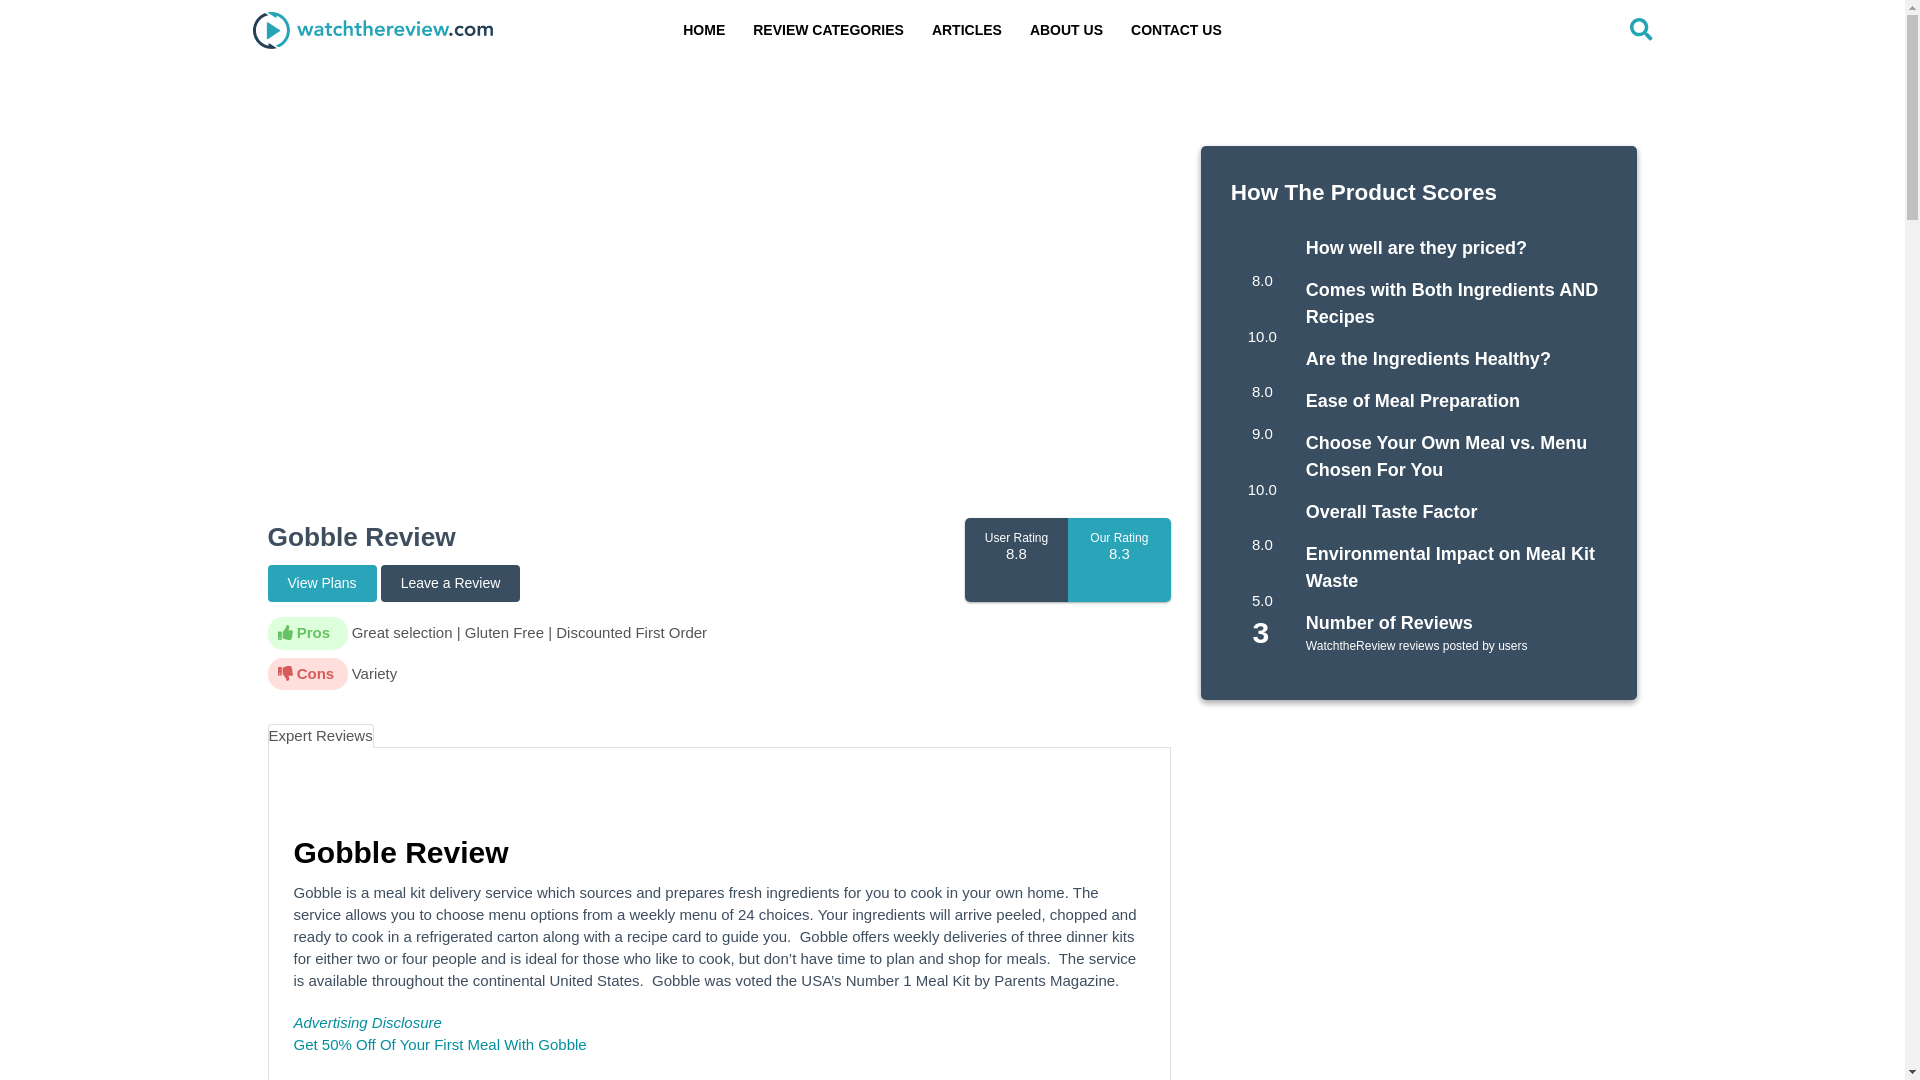 This screenshot has height=1080, width=1920. I want to click on ARTICLES, so click(966, 30).